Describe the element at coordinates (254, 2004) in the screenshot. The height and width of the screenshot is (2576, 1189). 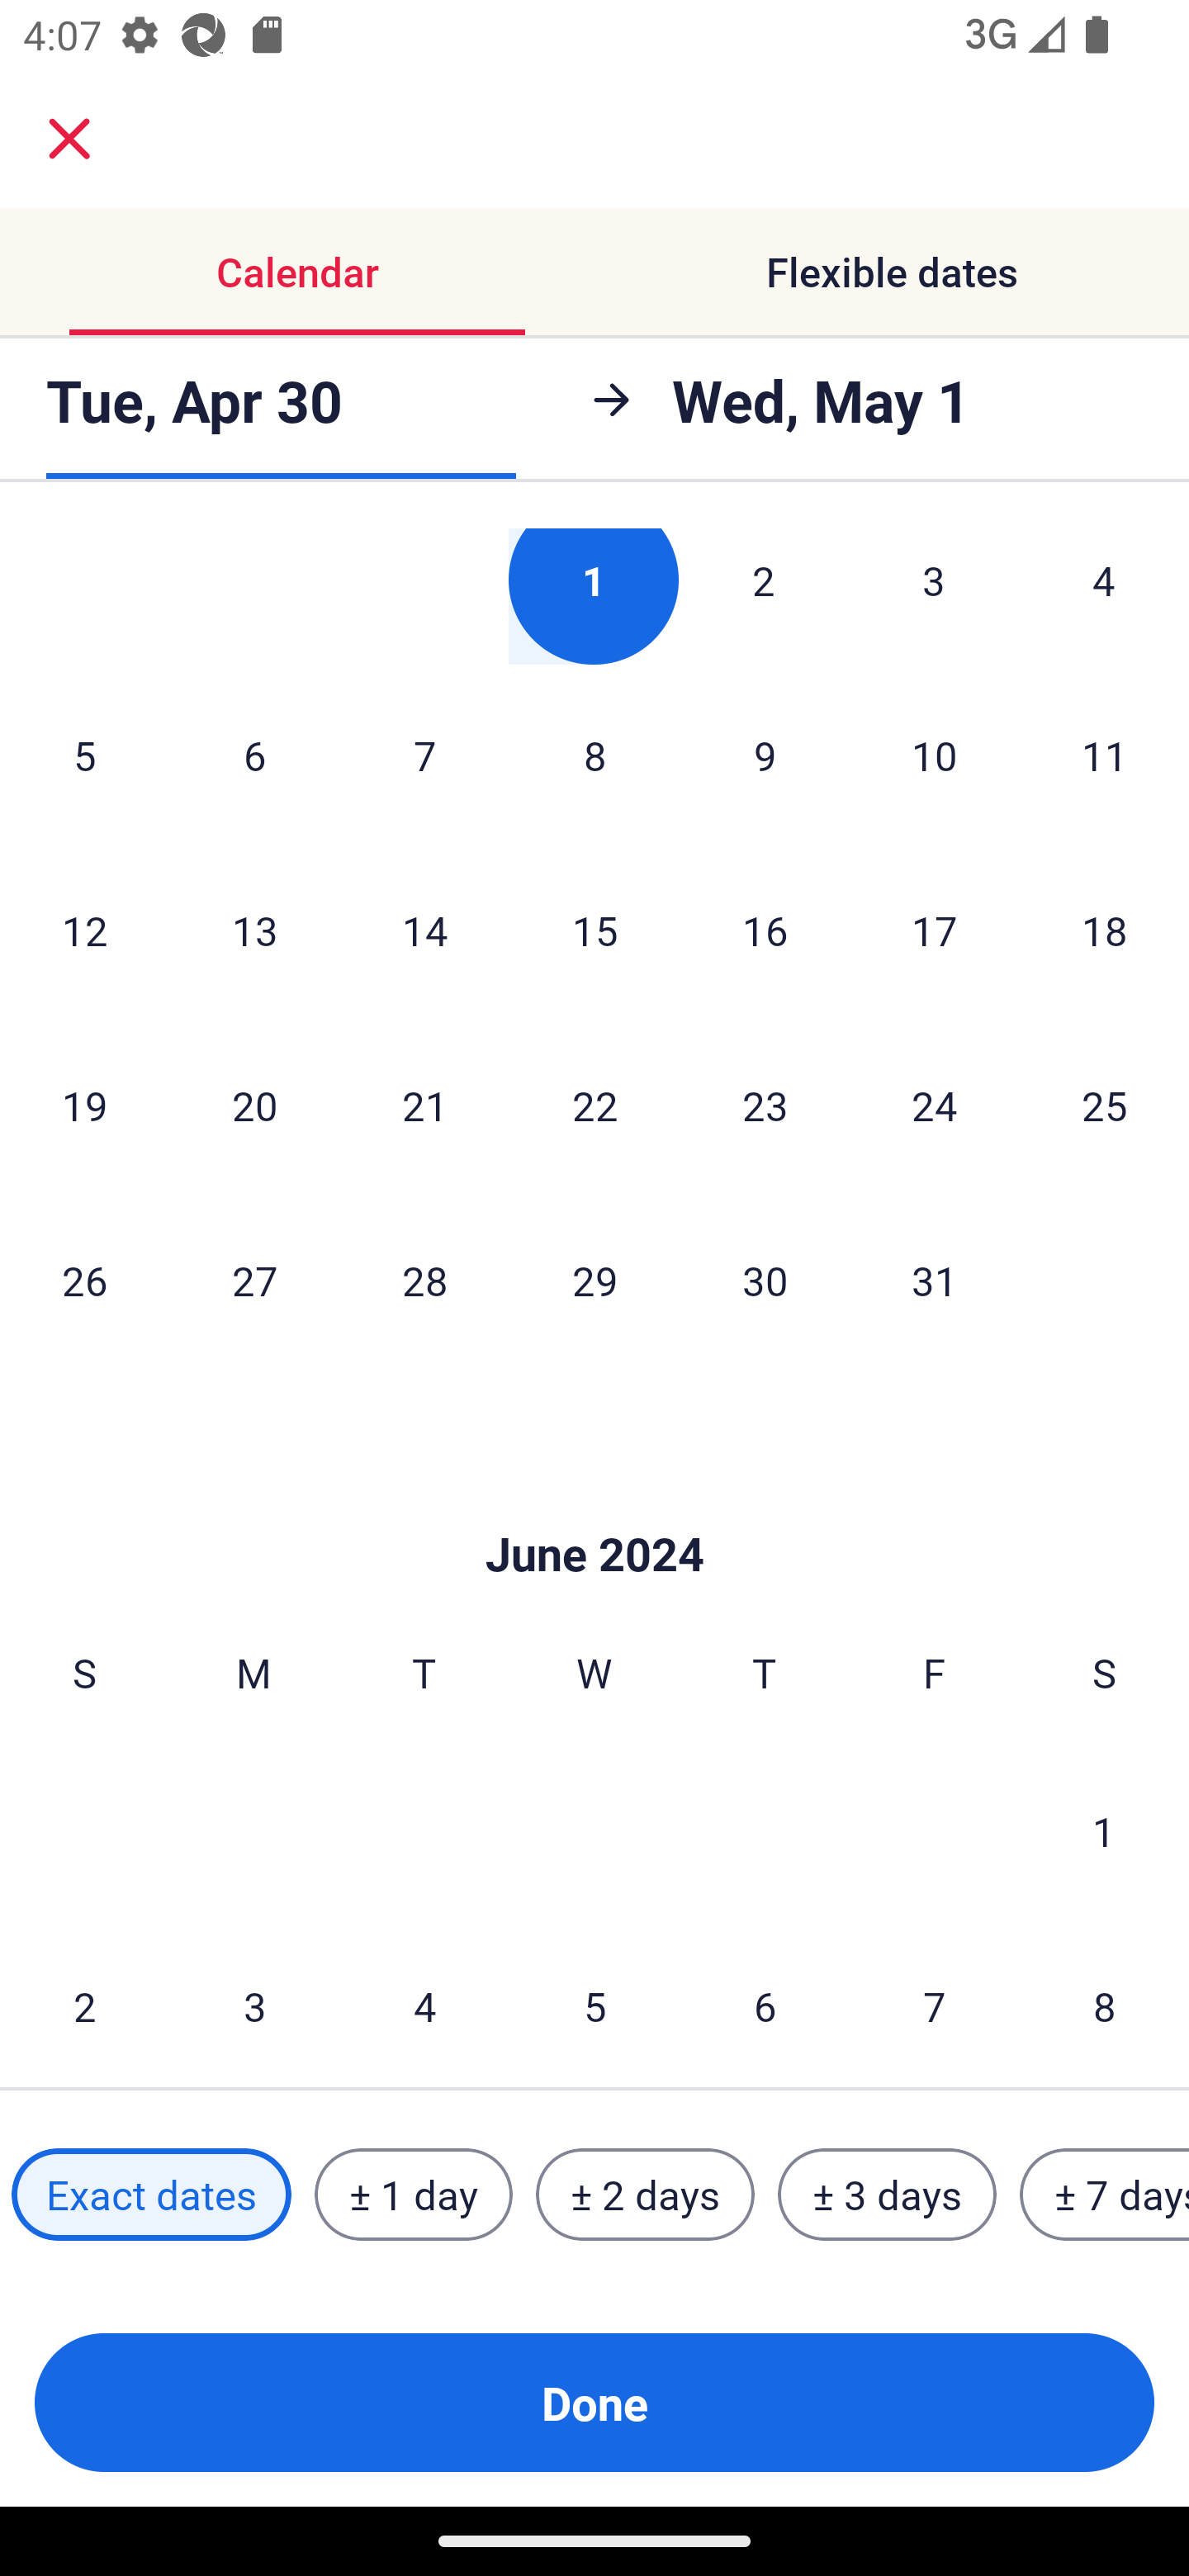
I see `3 Monday, June 3, 2024` at that location.